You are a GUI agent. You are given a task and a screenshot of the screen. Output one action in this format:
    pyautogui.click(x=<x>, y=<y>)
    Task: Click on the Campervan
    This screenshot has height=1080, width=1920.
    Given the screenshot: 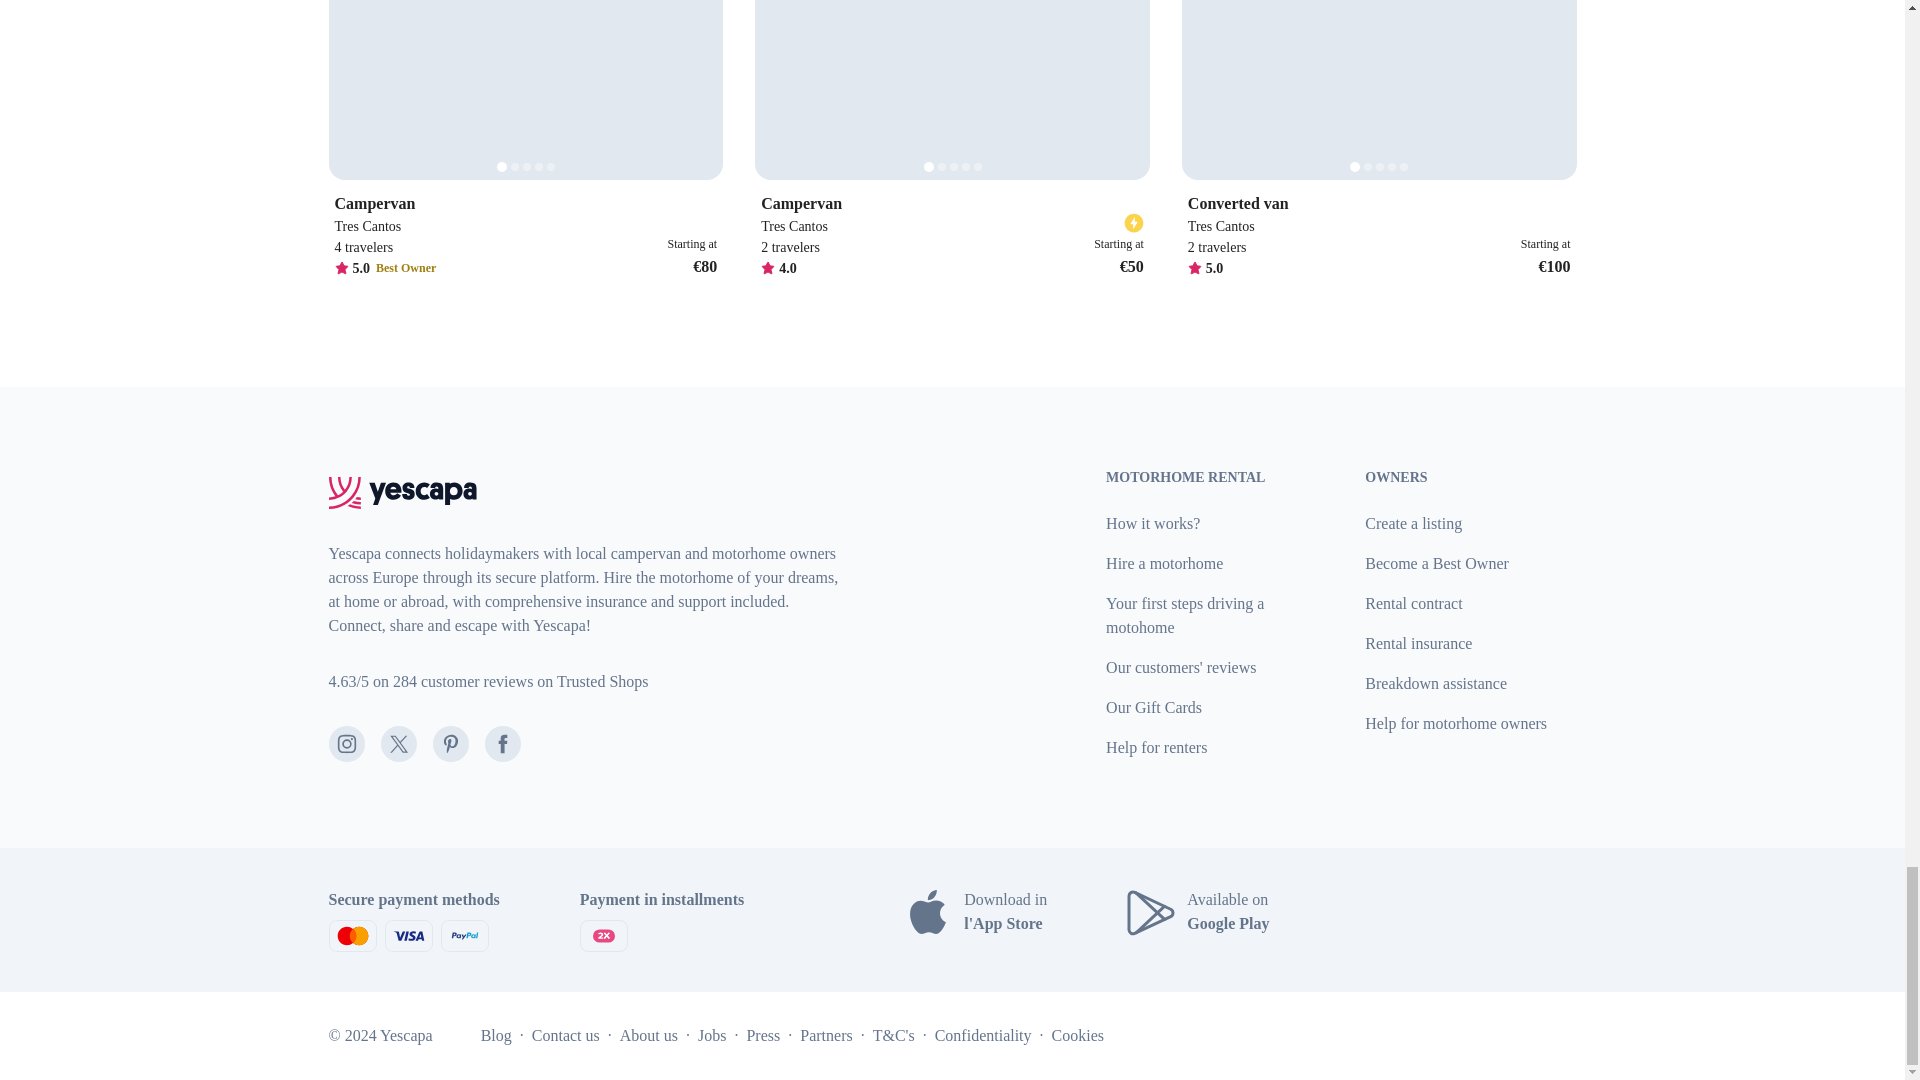 What is the action you would take?
    pyautogui.click(x=525, y=204)
    